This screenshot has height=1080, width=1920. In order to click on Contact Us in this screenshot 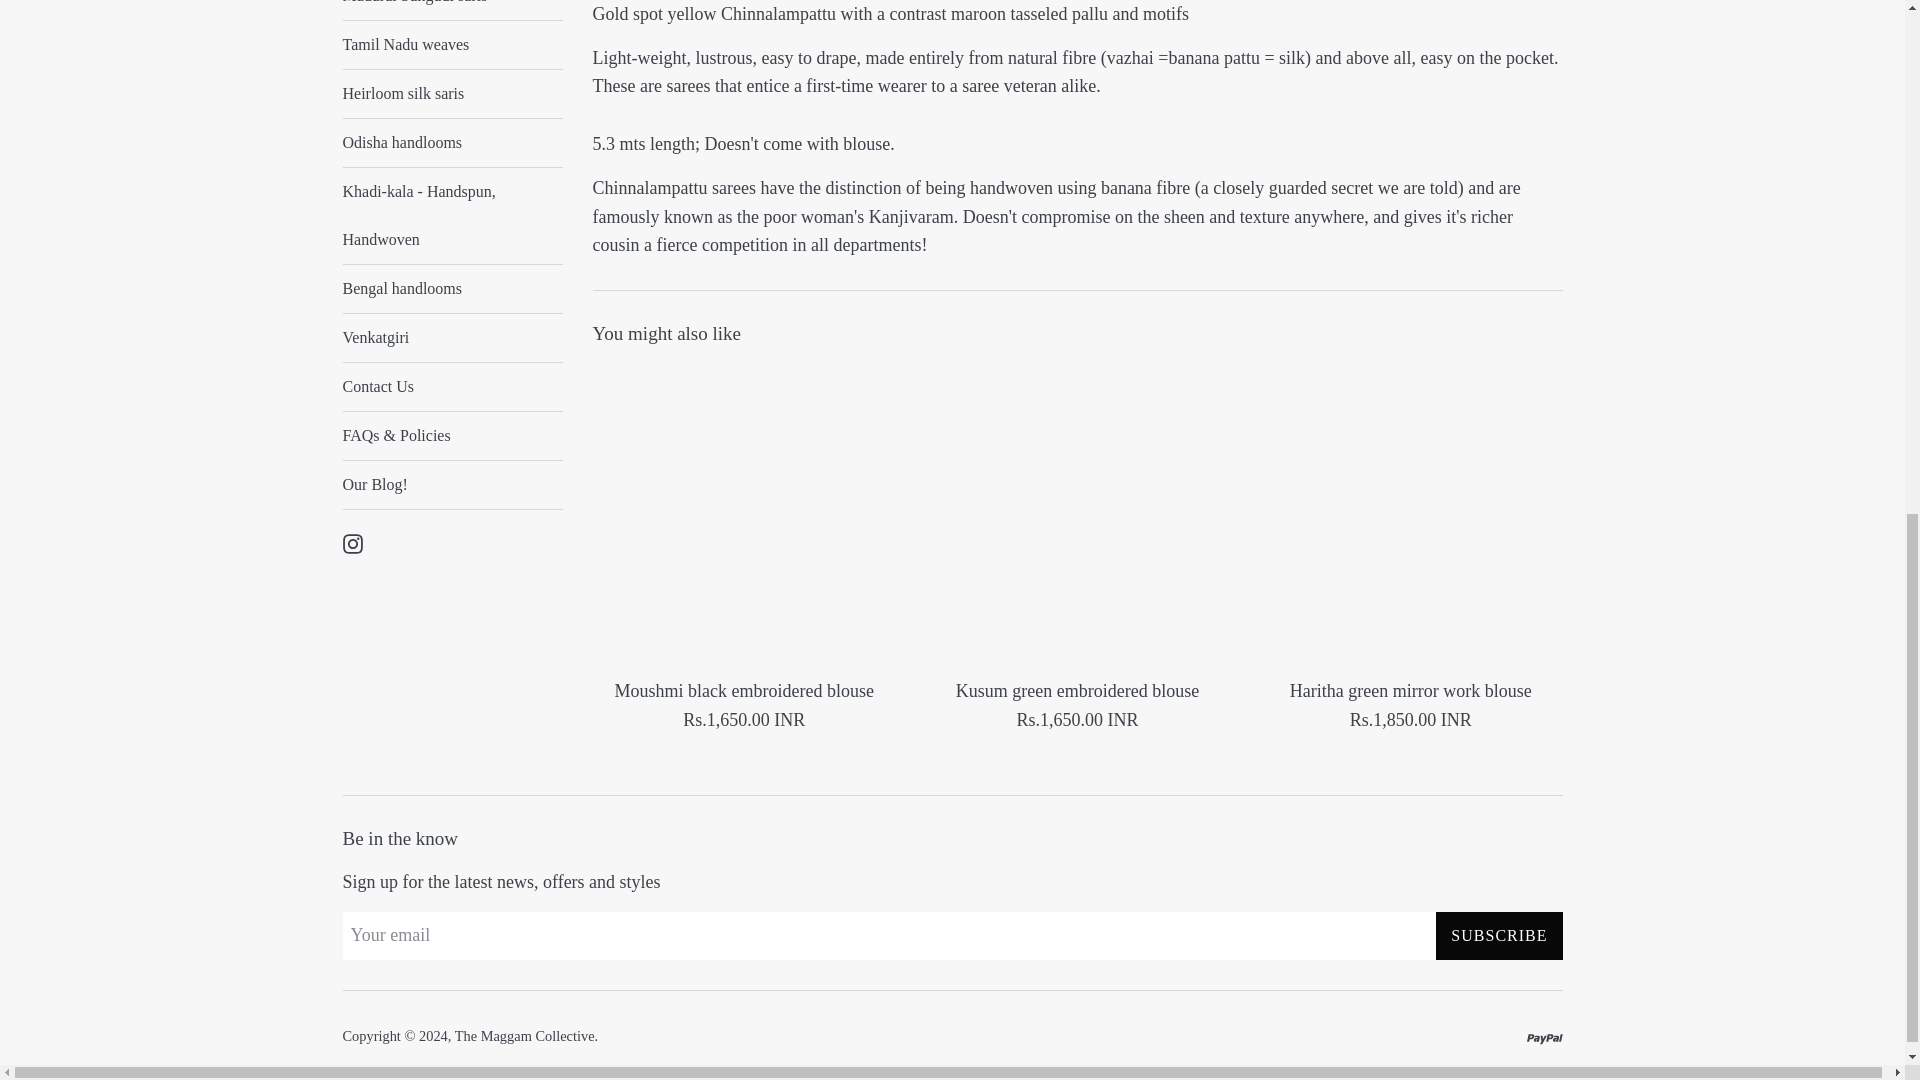, I will do `click(452, 386)`.